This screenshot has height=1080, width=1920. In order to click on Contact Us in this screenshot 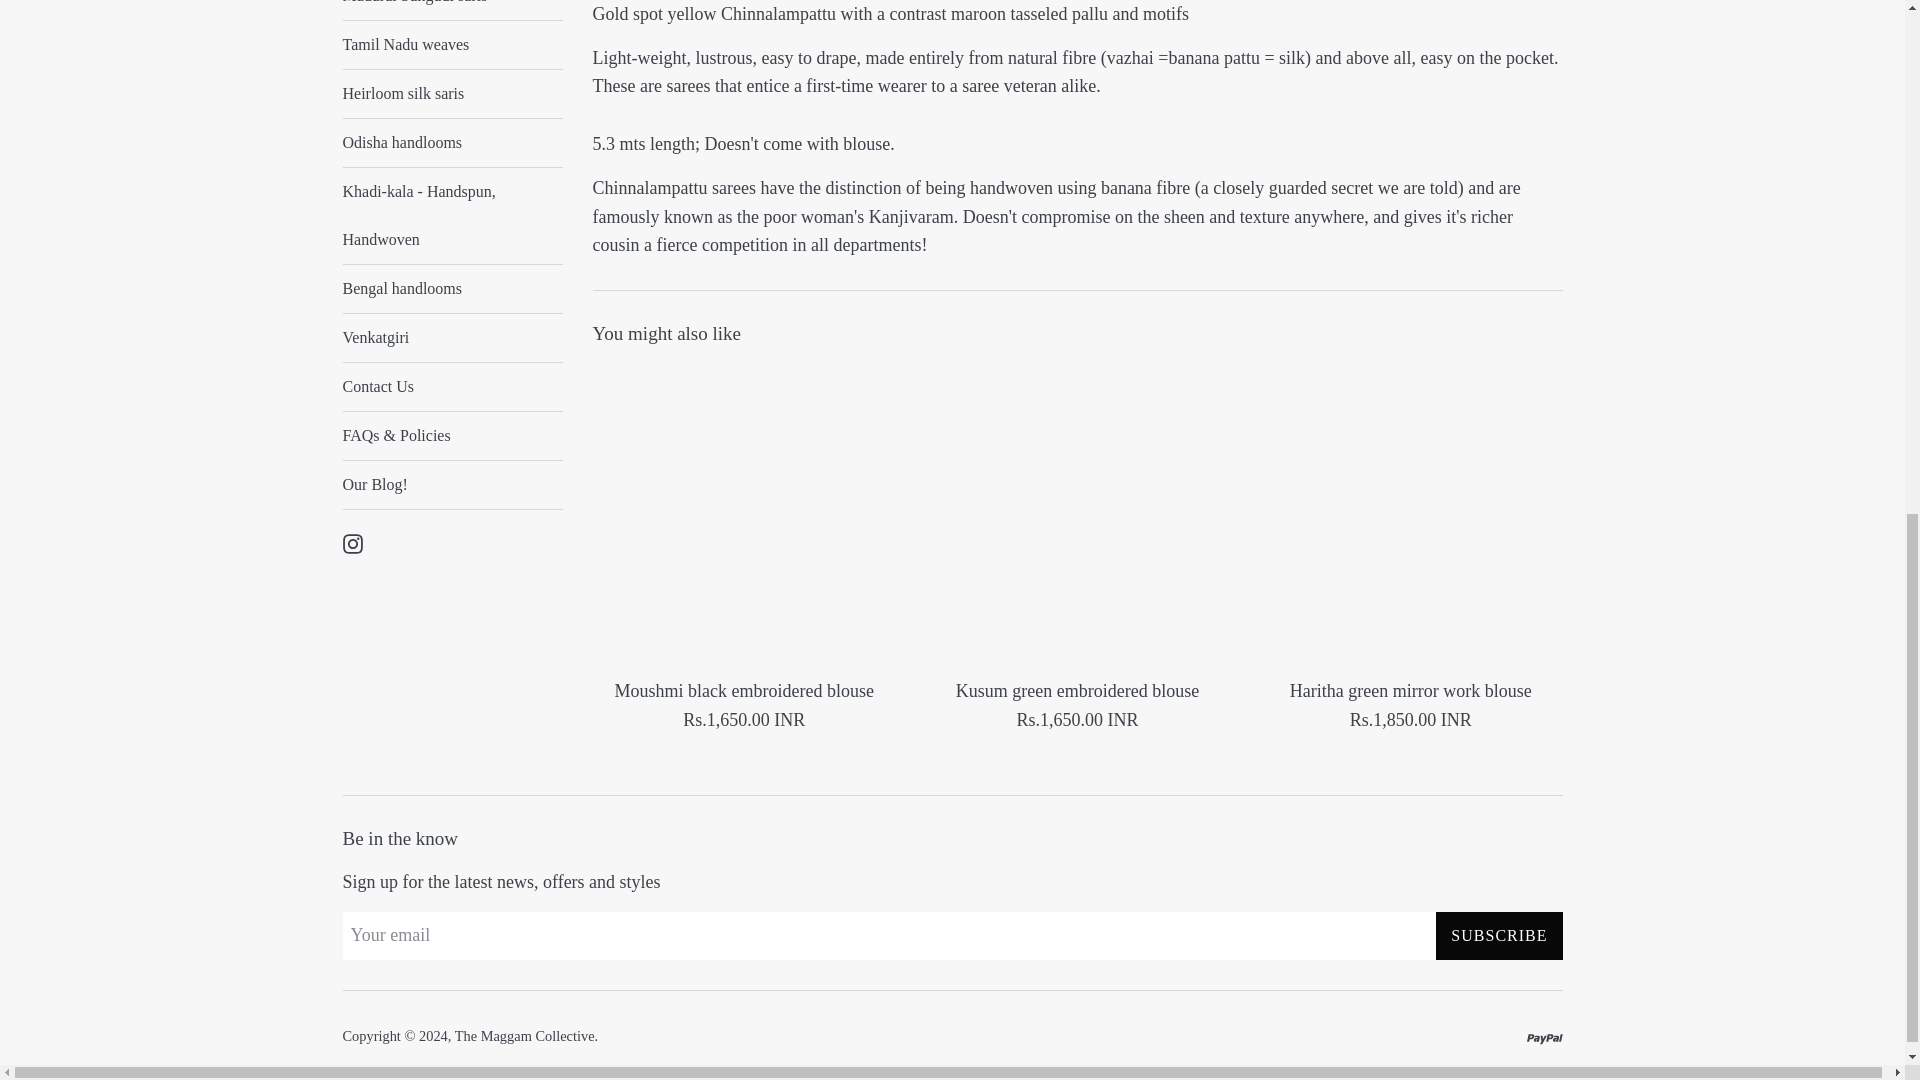, I will do `click(452, 386)`.